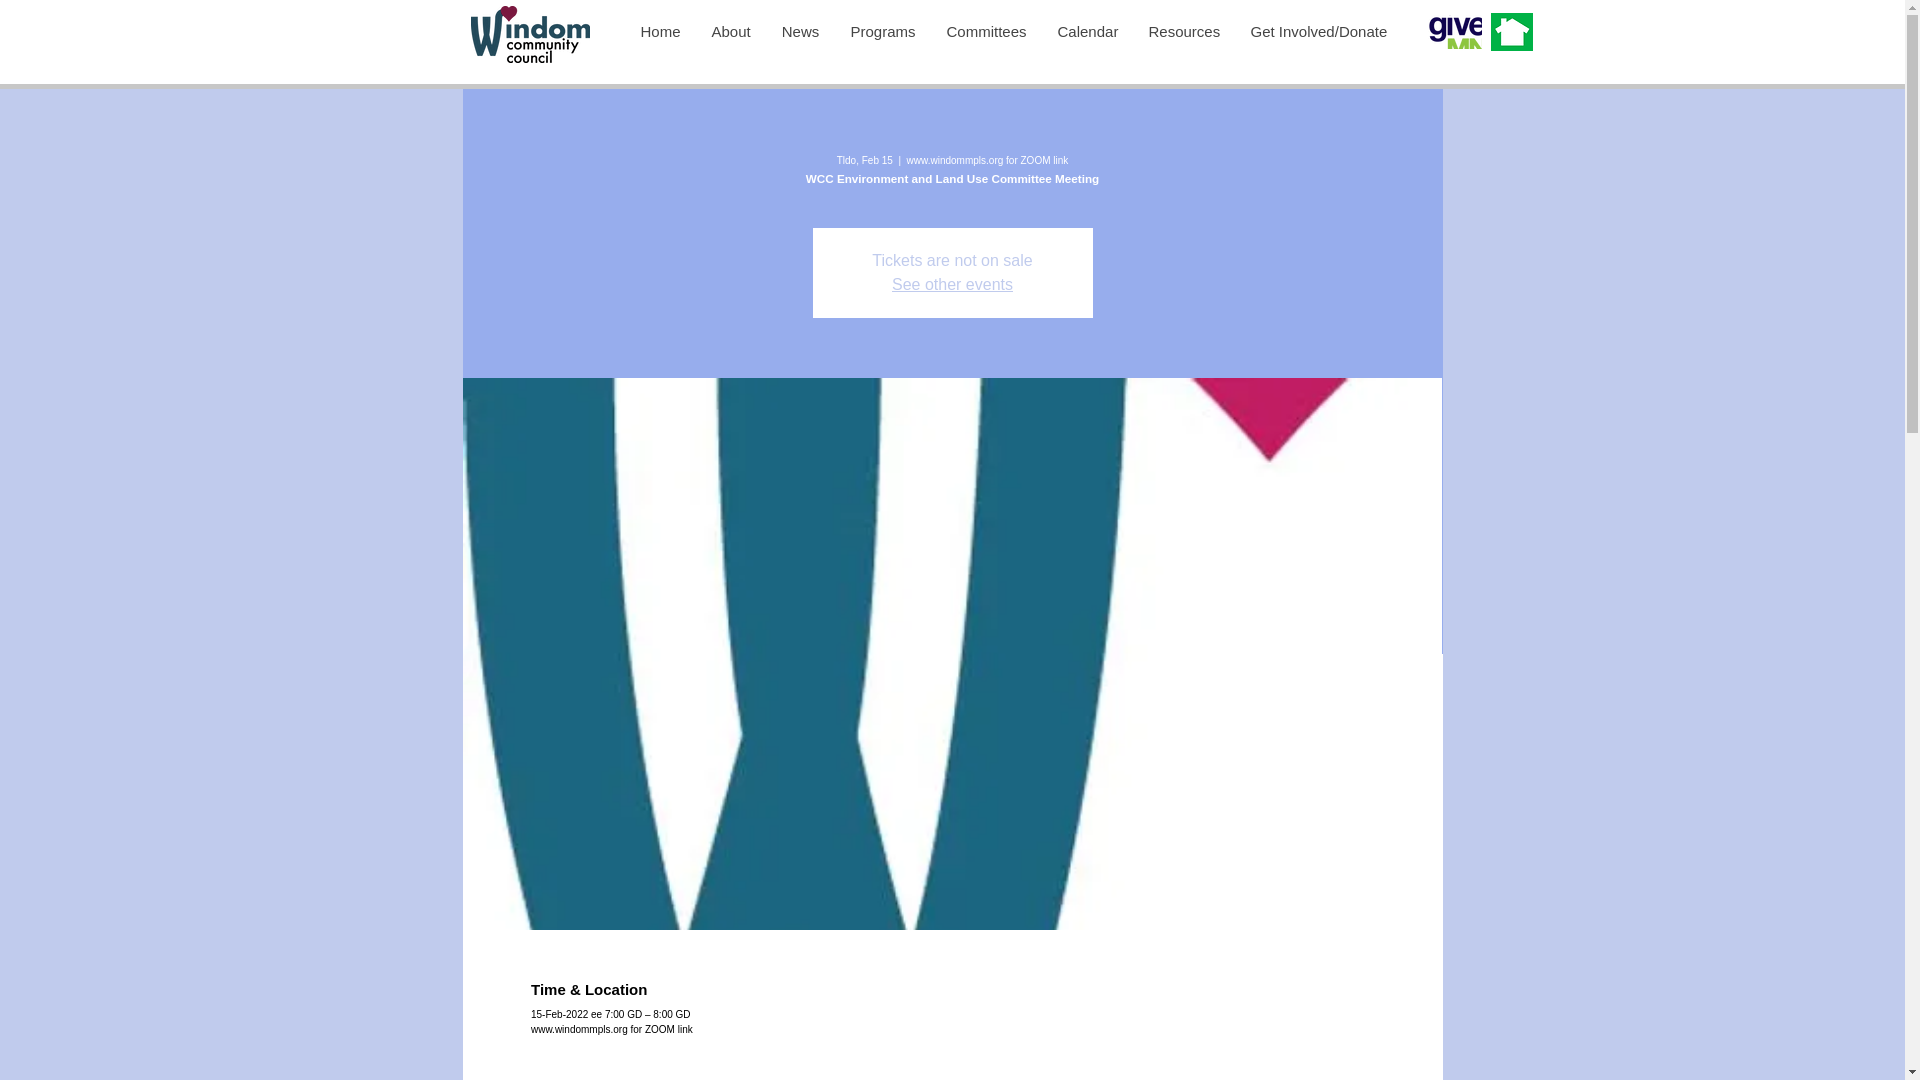 This screenshot has height=1080, width=1920. What do you see at coordinates (1087, 31) in the screenshot?
I see `Calendar` at bounding box center [1087, 31].